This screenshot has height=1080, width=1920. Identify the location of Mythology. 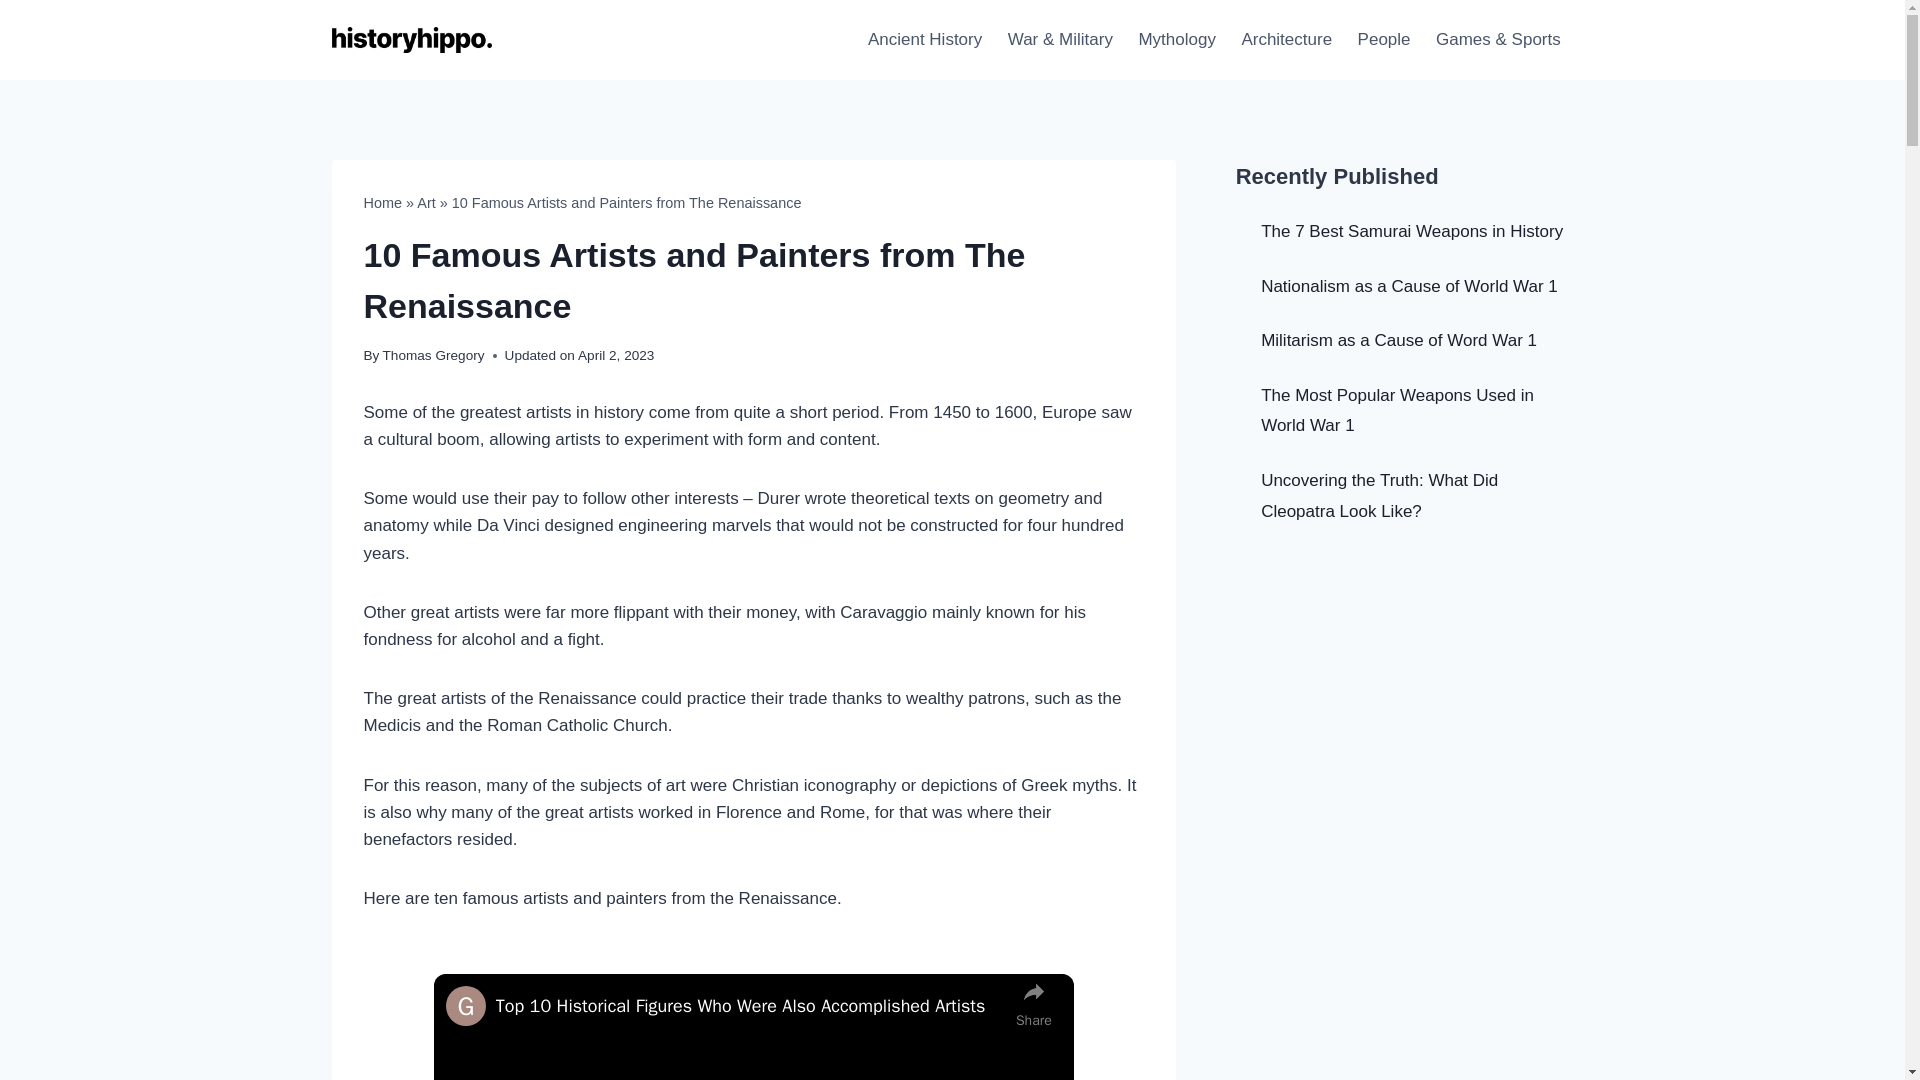
(1176, 40).